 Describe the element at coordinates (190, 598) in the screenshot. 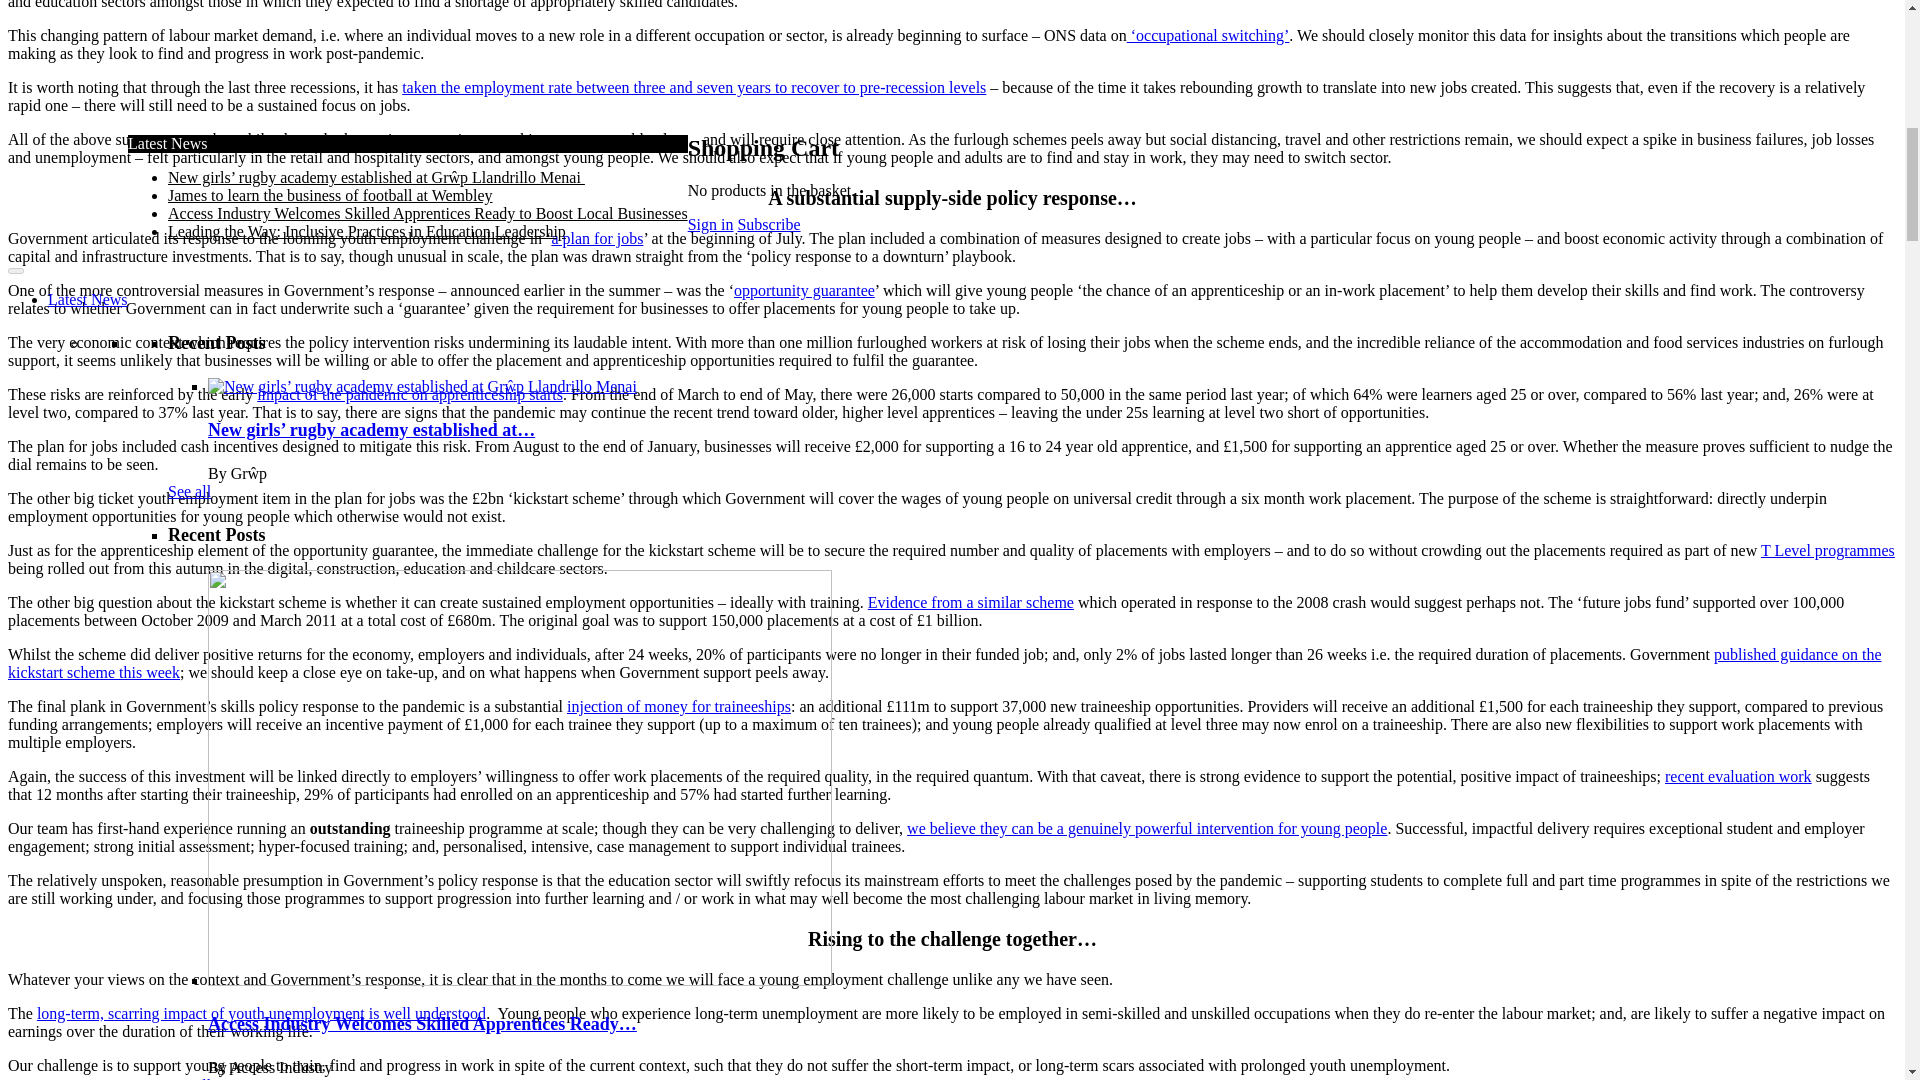

I see `See all` at that location.